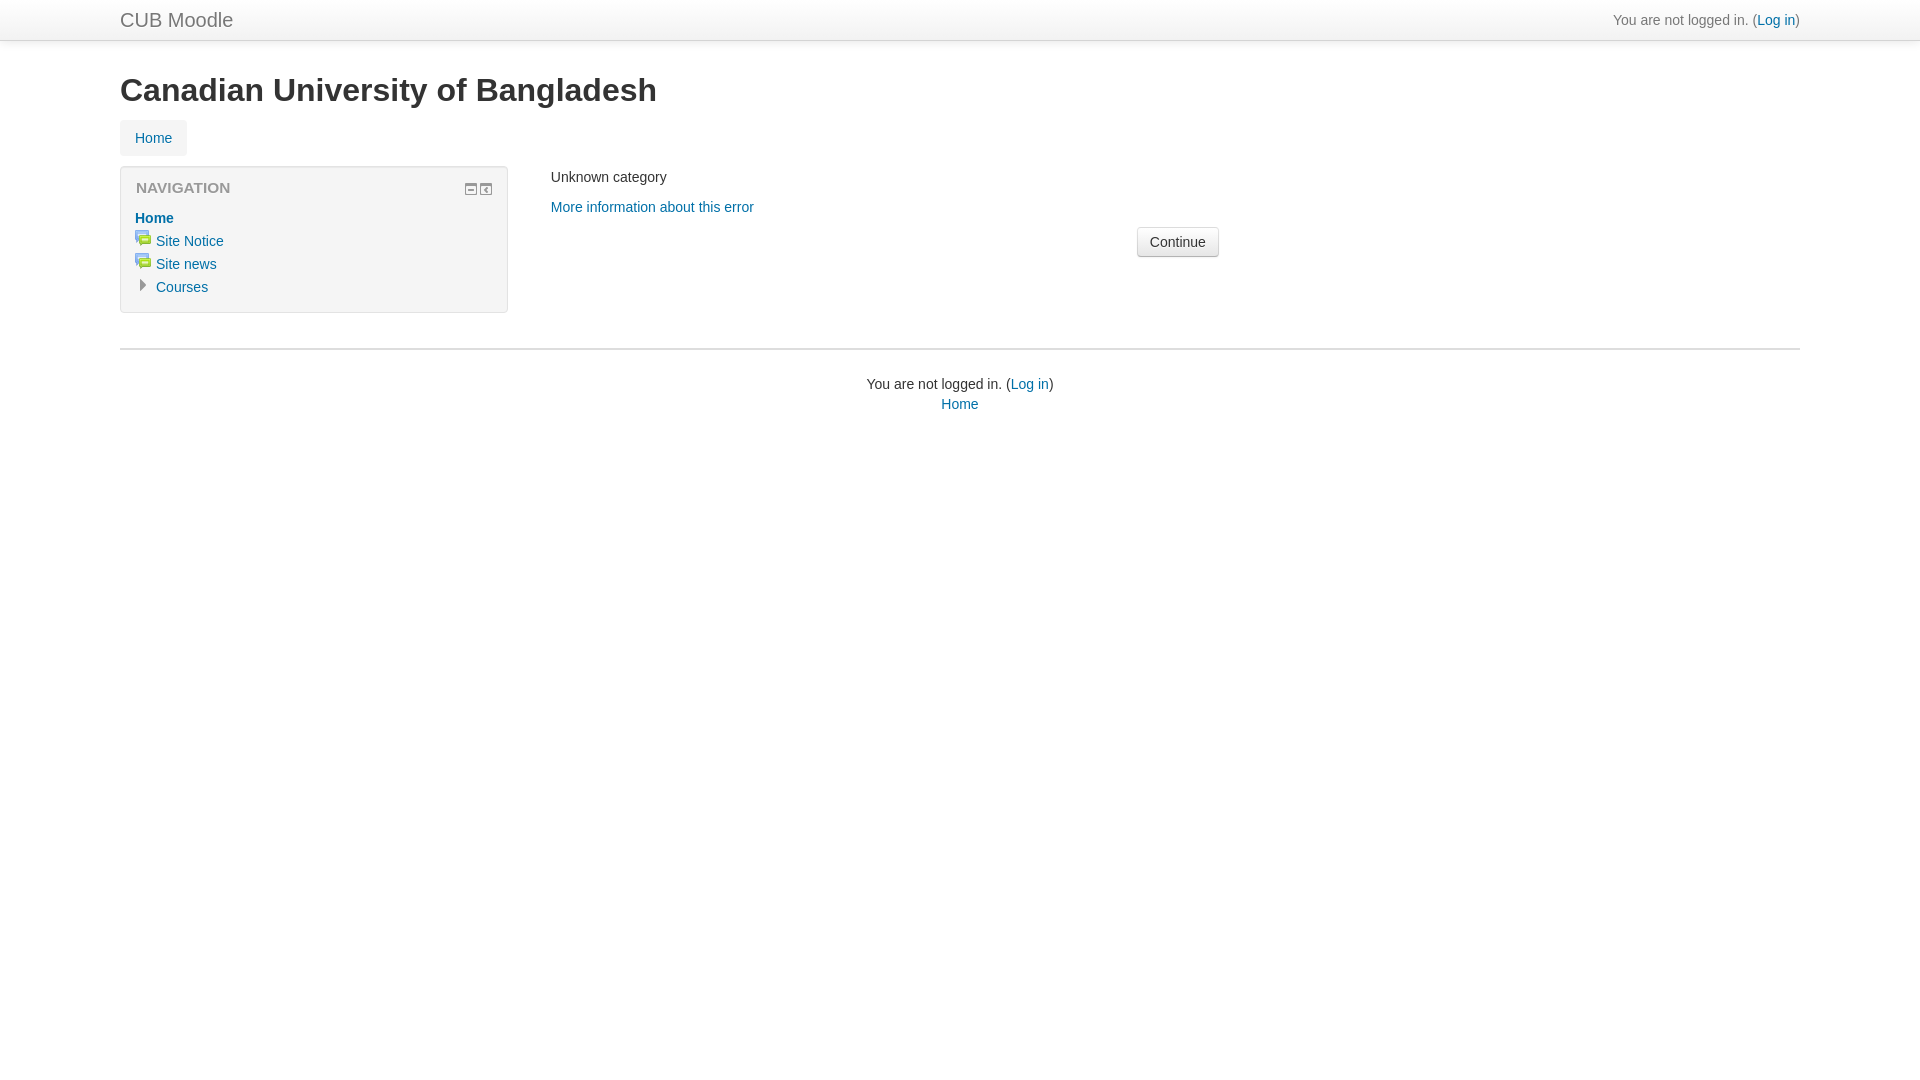 The width and height of the screenshot is (1920, 1080). I want to click on CUB Moodle, so click(176, 20).